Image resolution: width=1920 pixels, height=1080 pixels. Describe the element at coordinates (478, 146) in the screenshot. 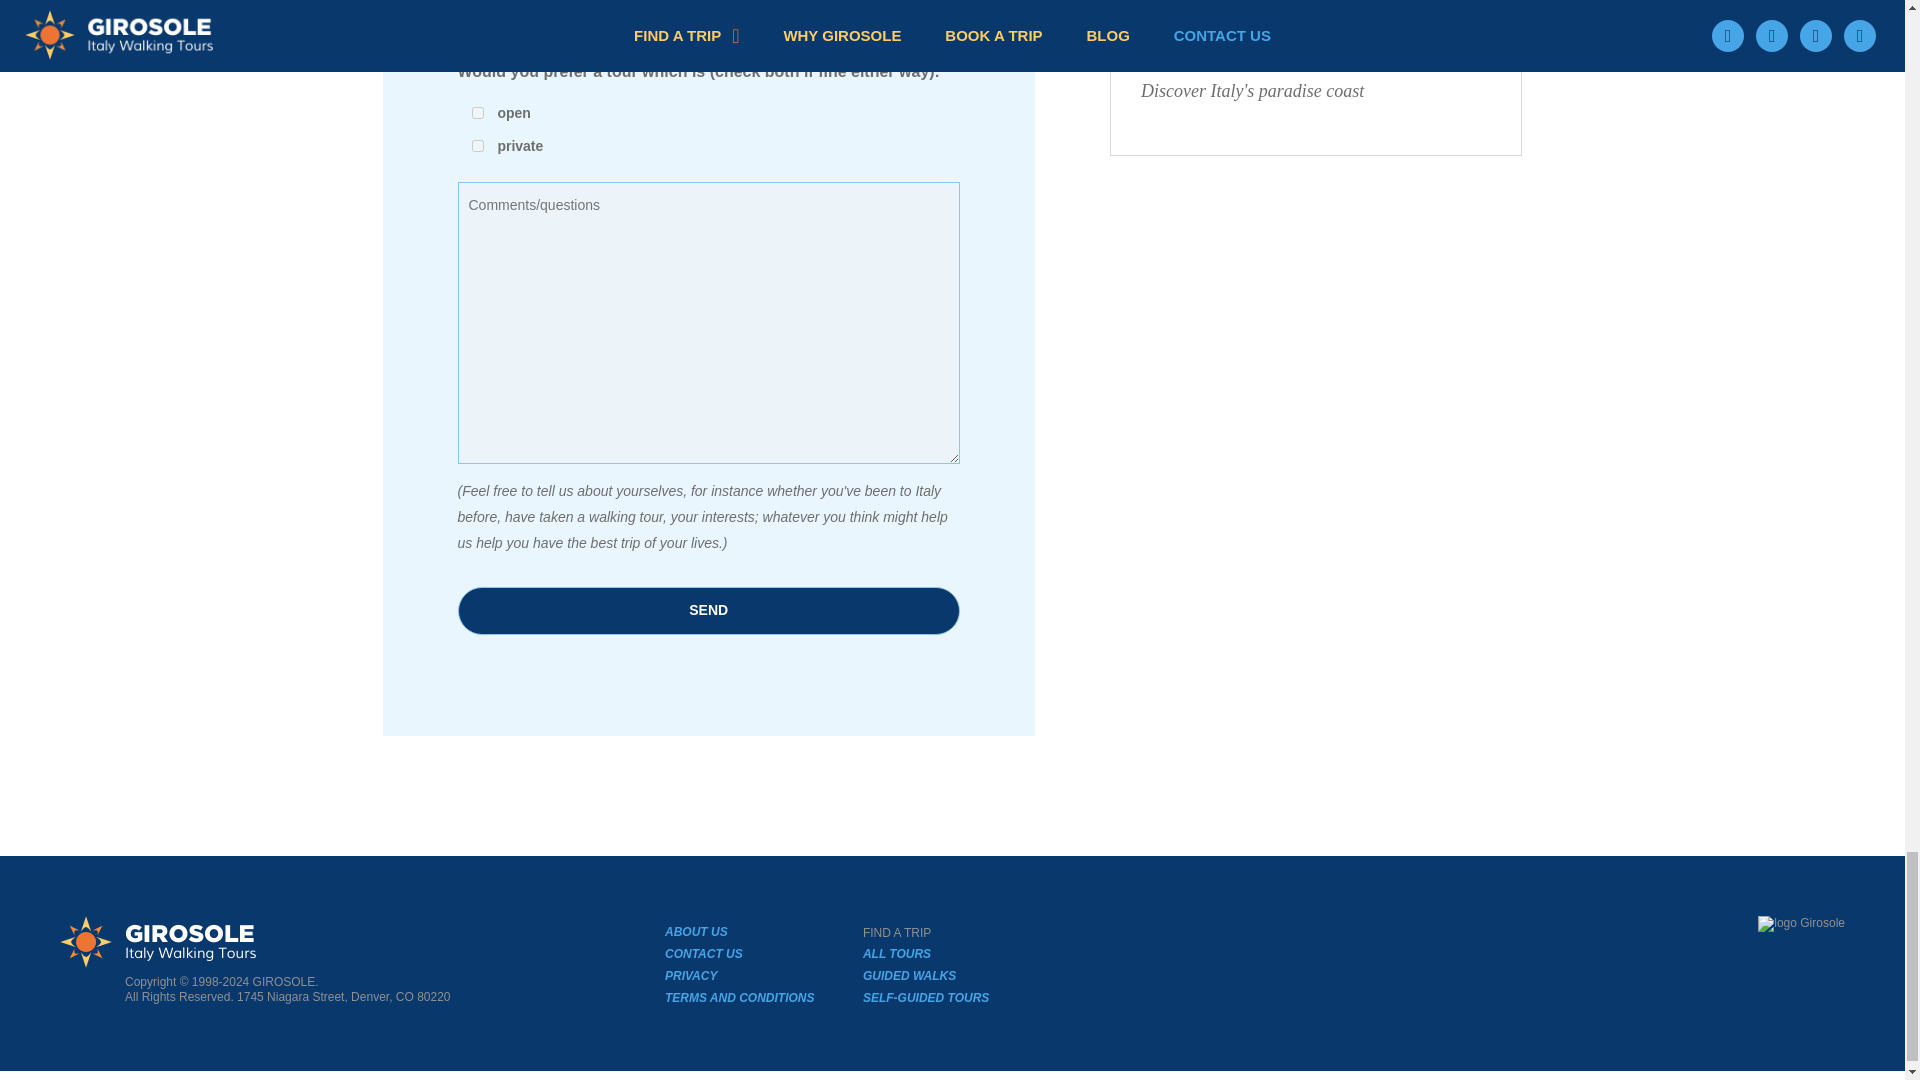

I see `private` at that location.